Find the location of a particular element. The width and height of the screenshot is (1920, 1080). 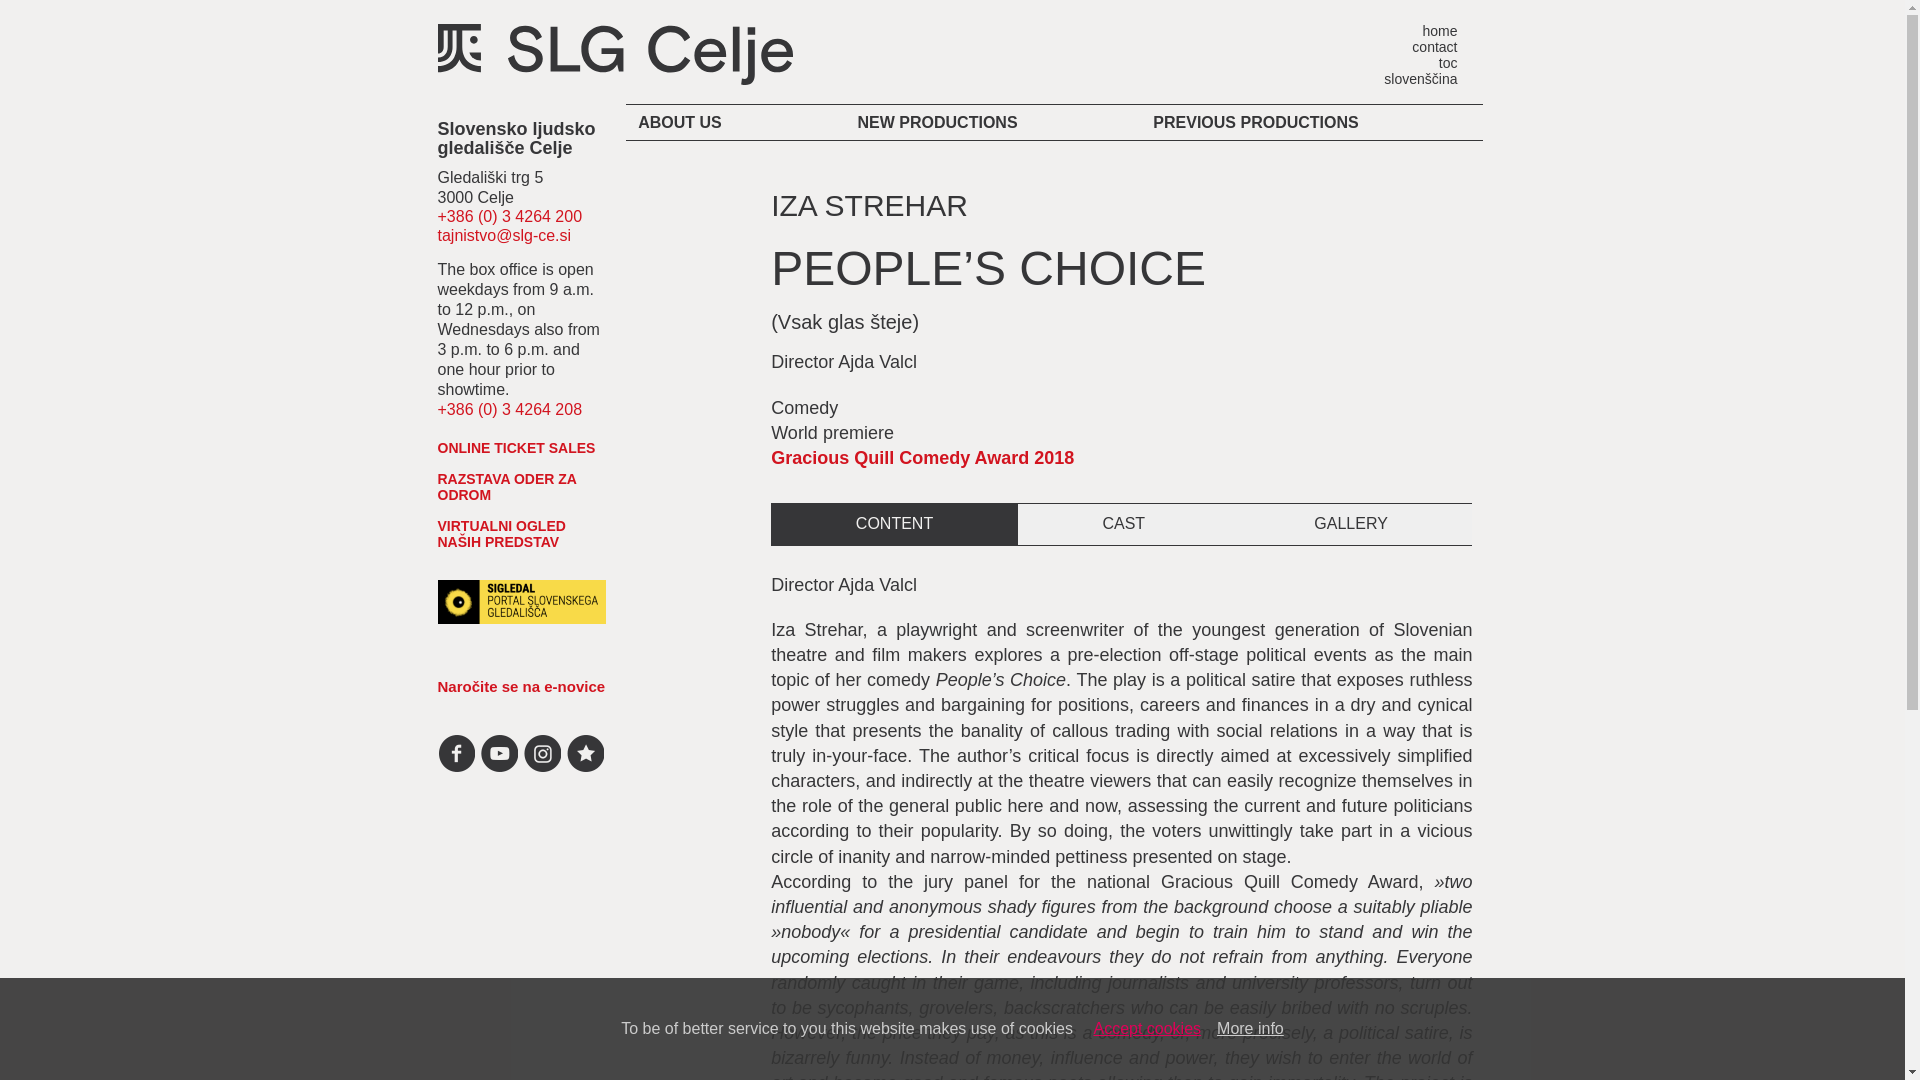

Home is located at coordinates (1425, 29).